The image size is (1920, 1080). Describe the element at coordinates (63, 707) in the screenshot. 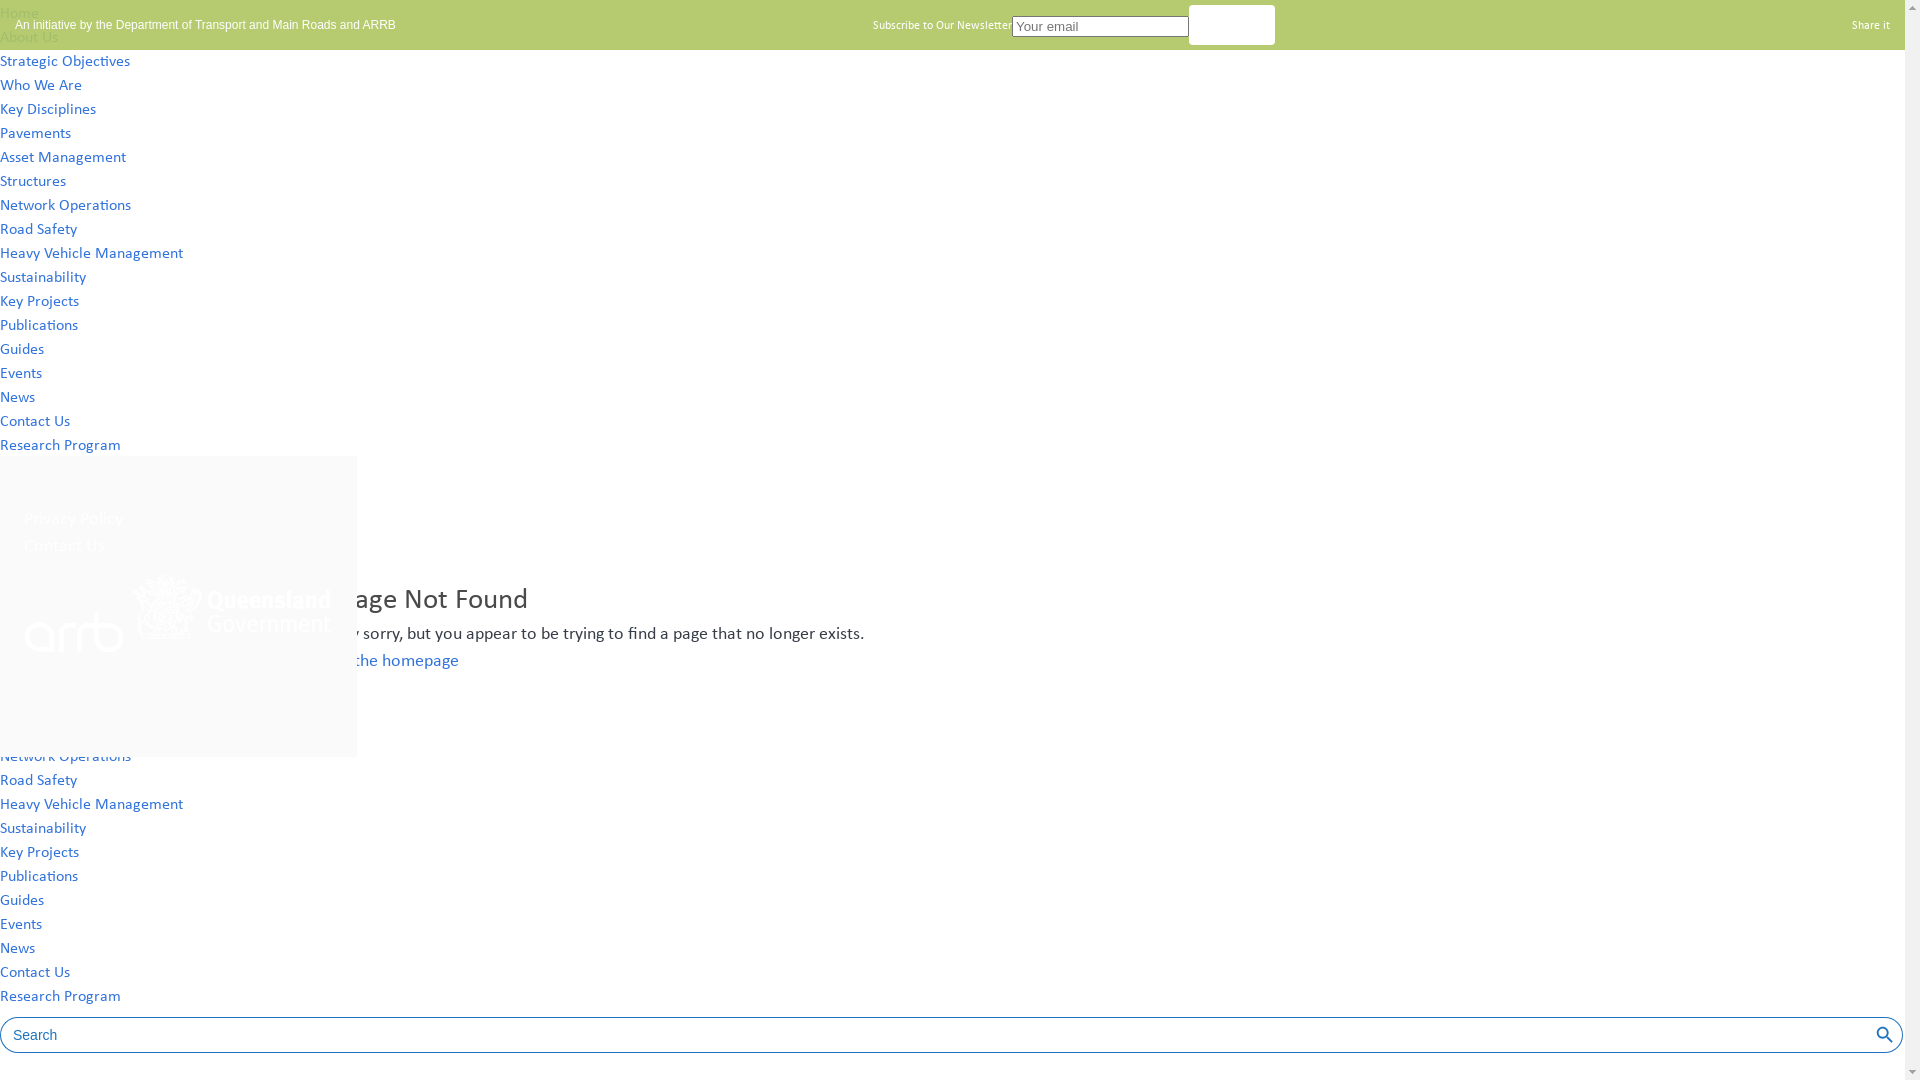

I see `Asset Management` at that location.